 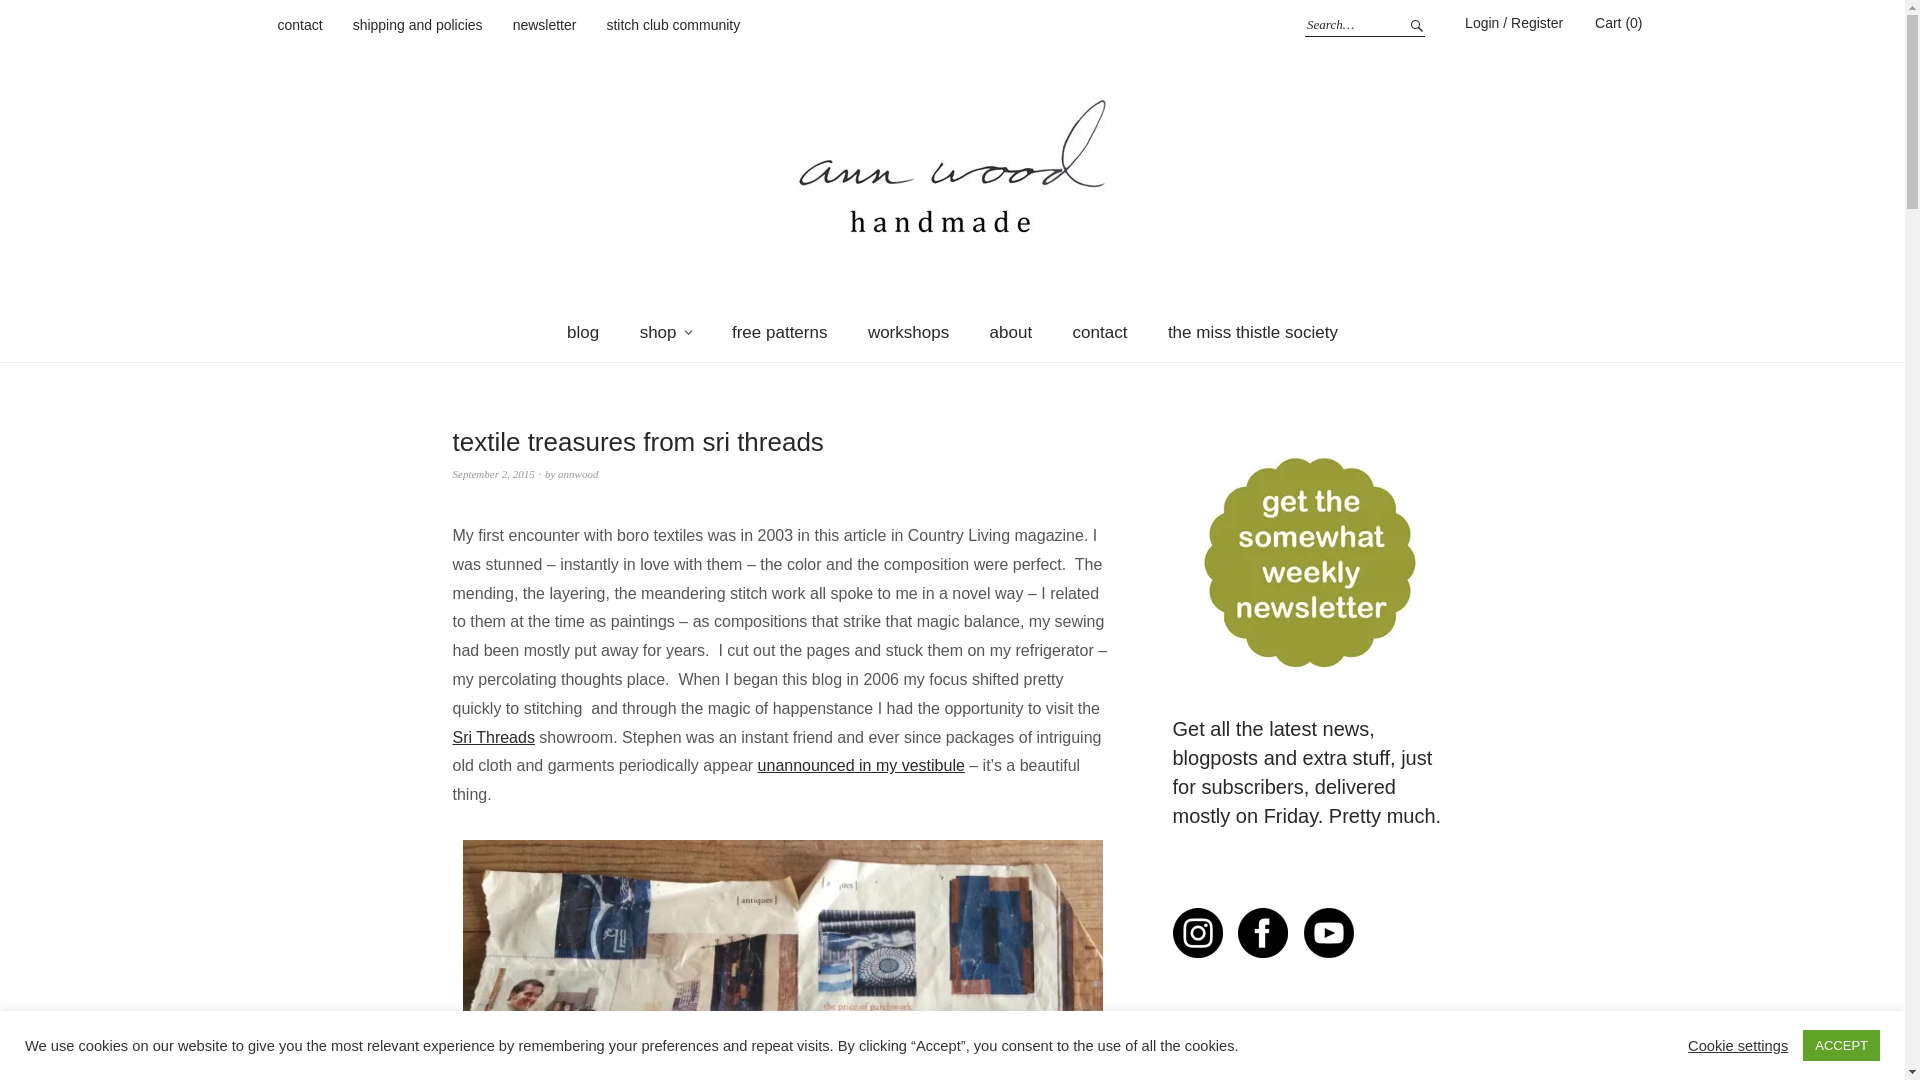 I want to click on shipping and policies, so click(x=418, y=26).